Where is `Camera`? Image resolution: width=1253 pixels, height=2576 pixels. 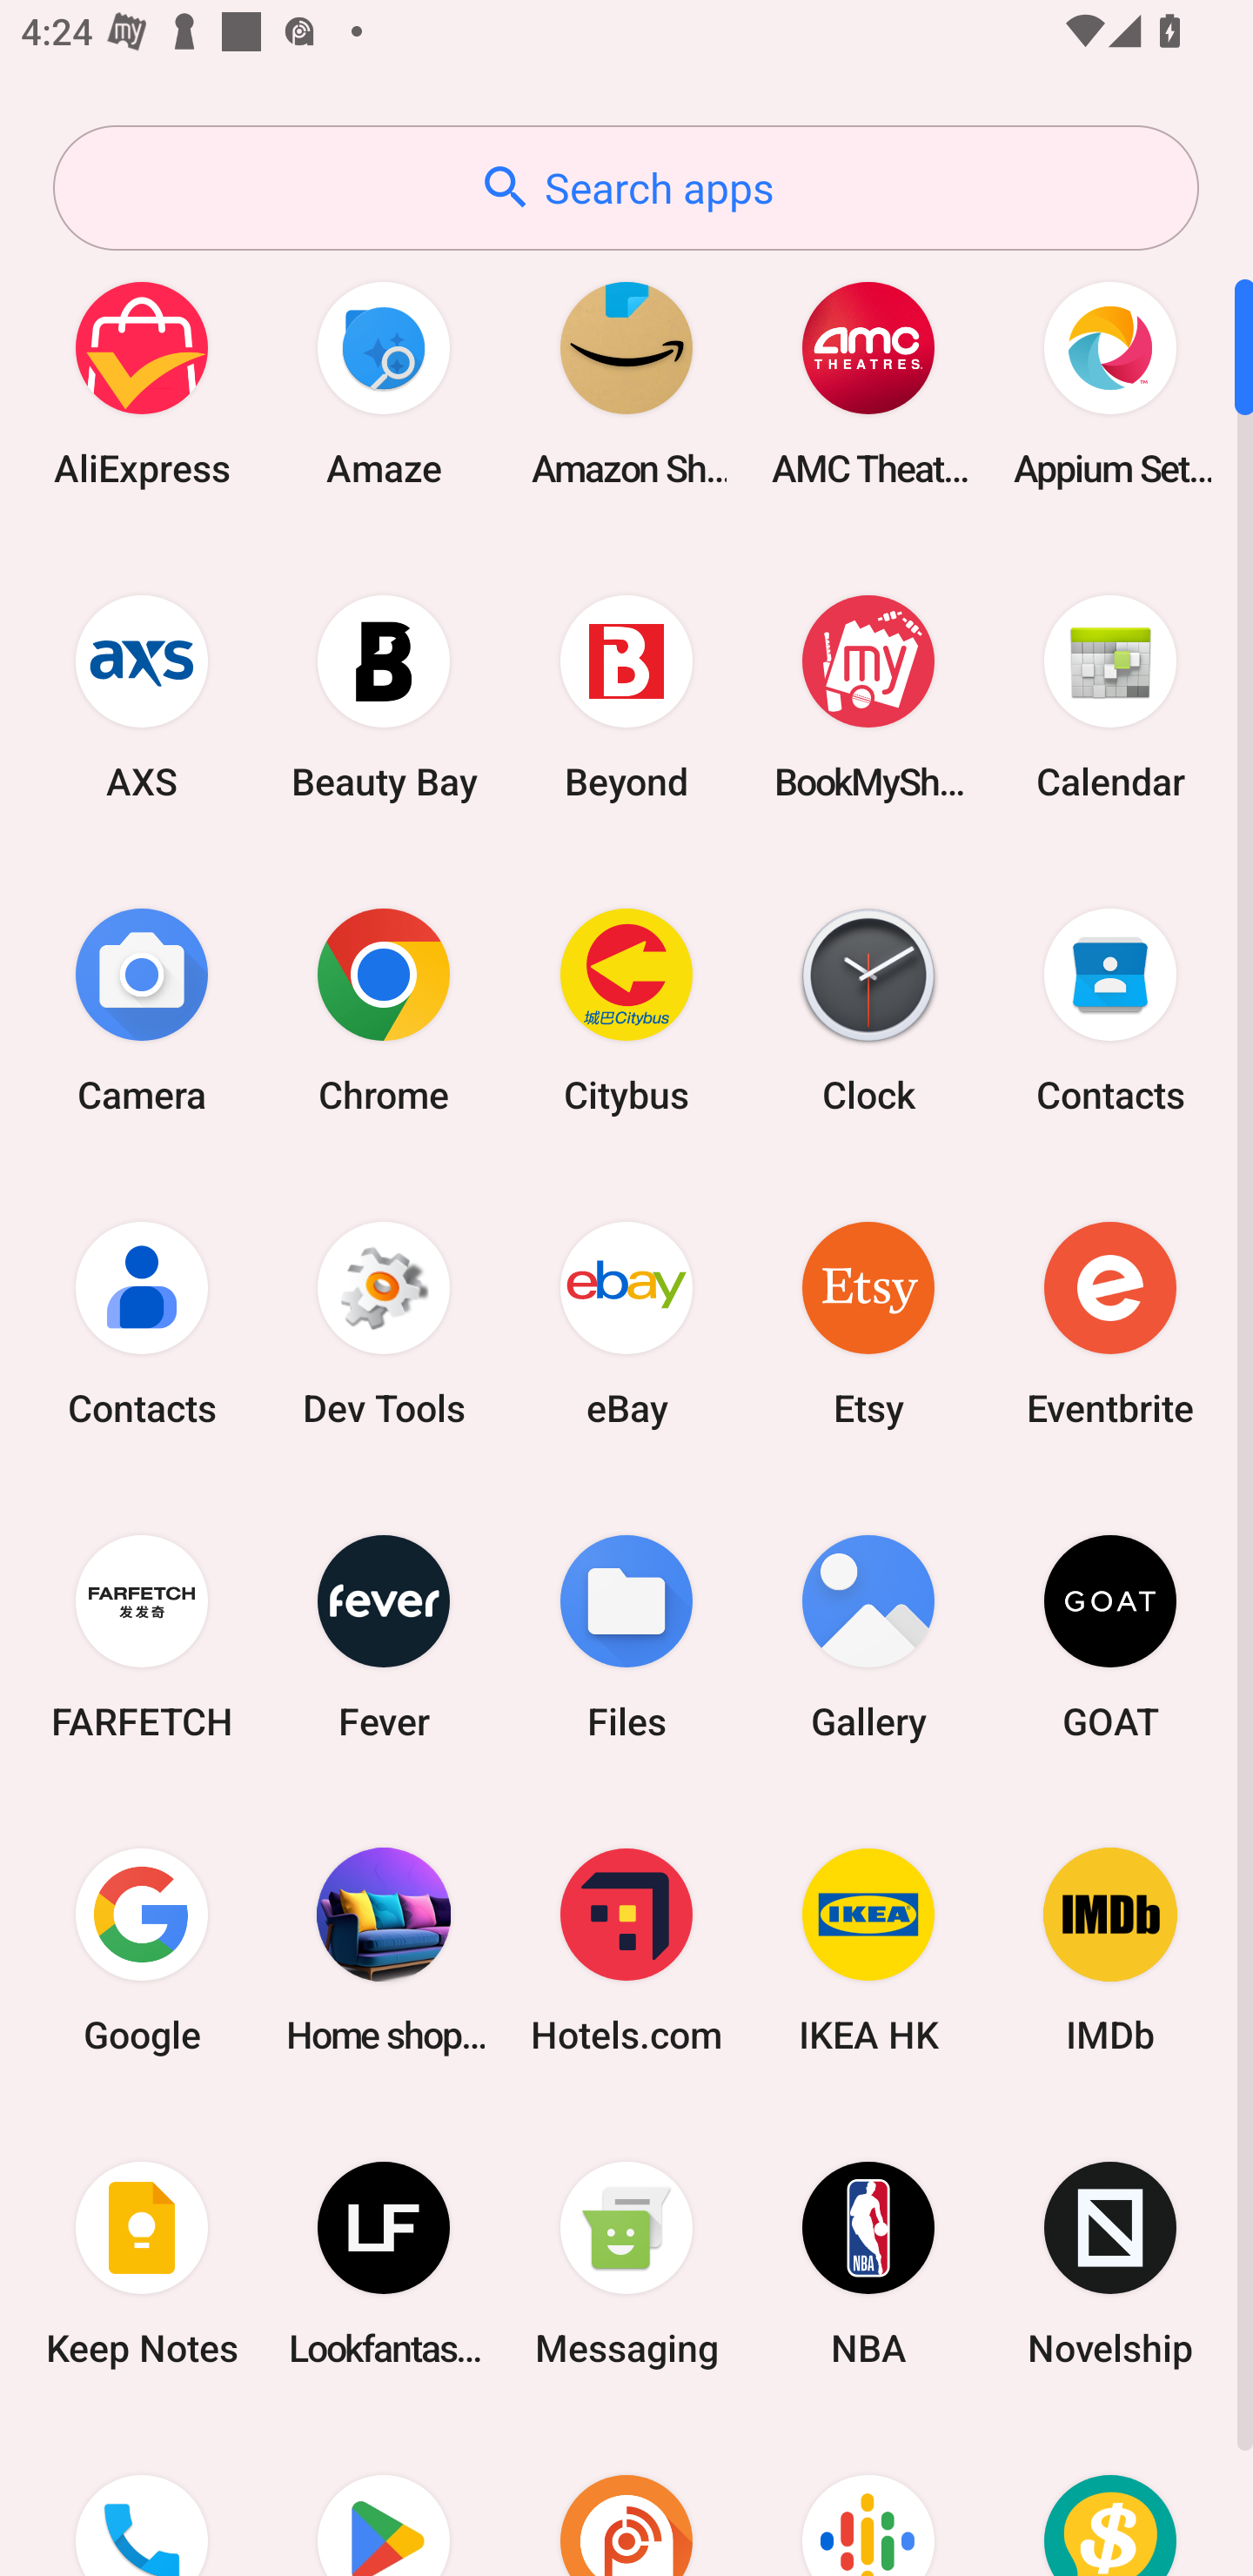 Camera is located at coordinates (142, 1010).